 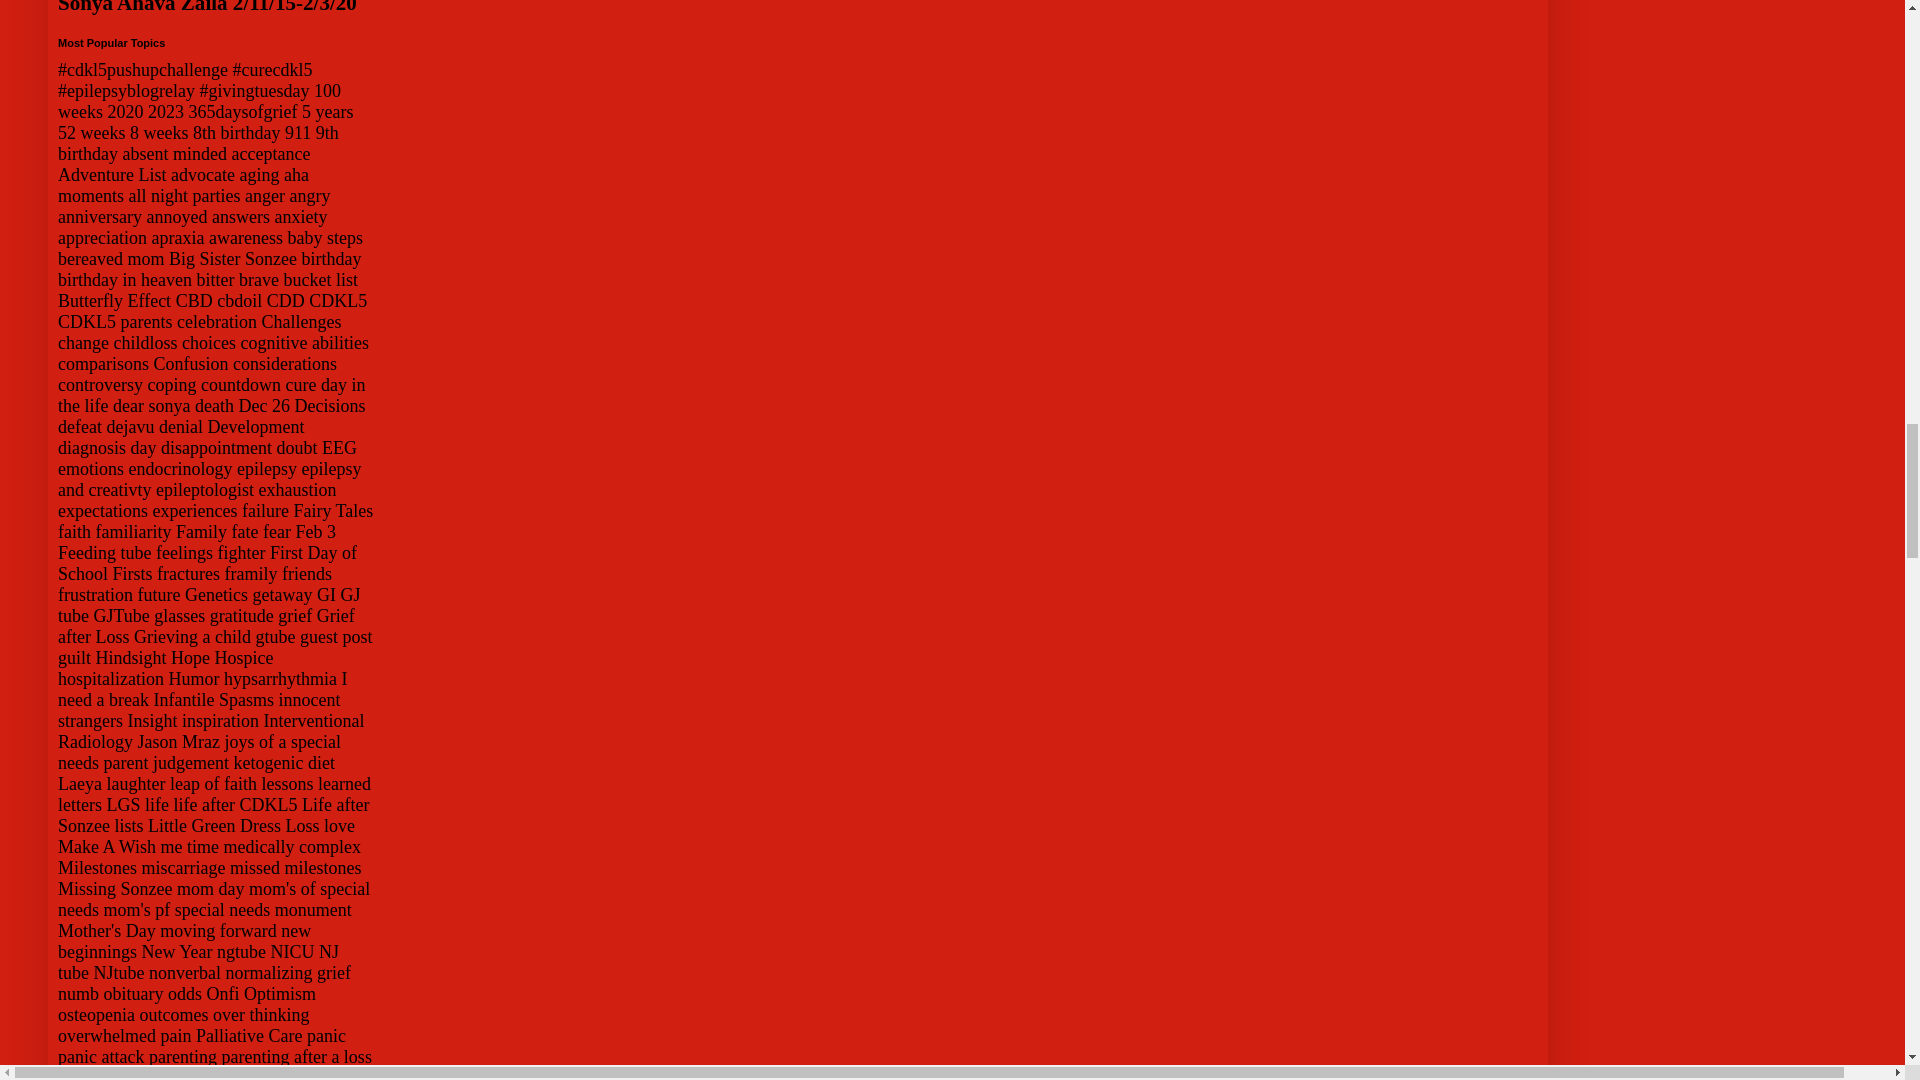 What do you see at coordinates (124, 112) in the screenshot?
I see `2020` at bounding box center [124, 112].